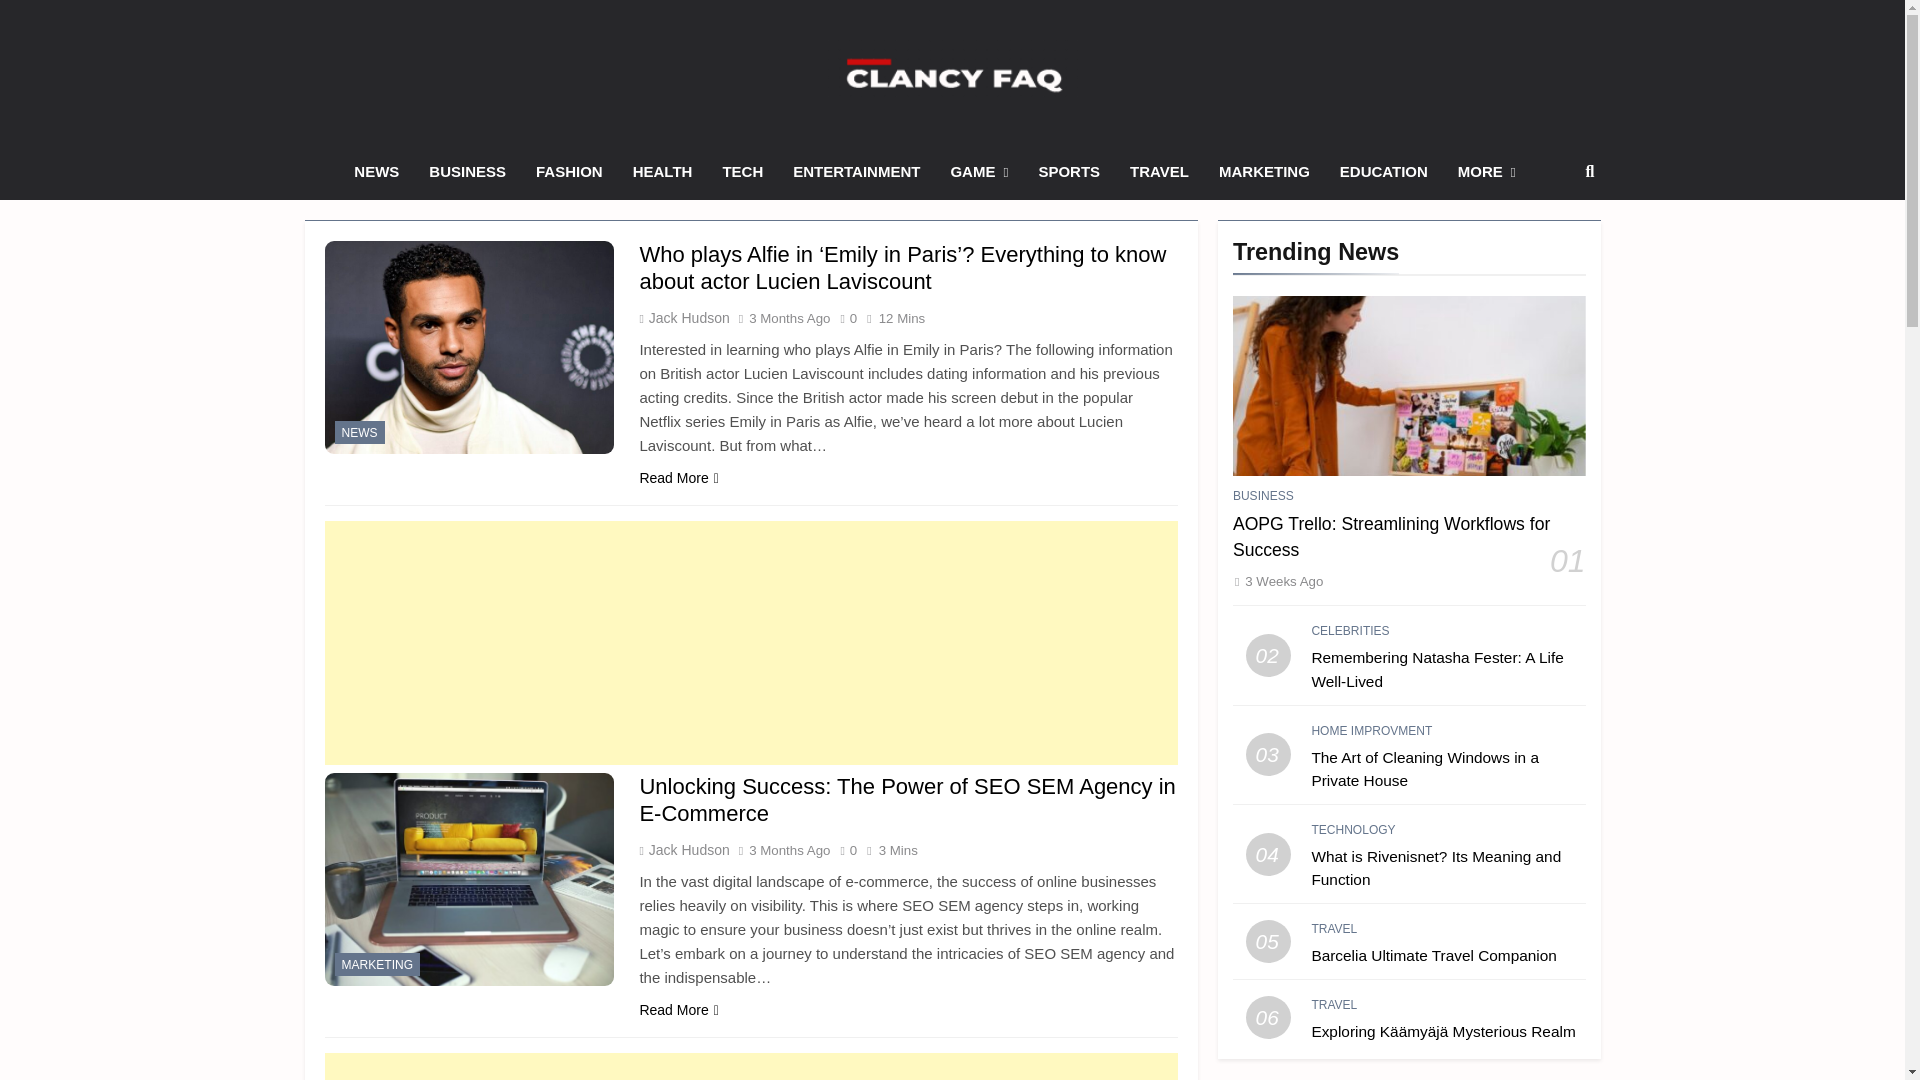  I want to click on 3 Months Ago, so click(788, 318).